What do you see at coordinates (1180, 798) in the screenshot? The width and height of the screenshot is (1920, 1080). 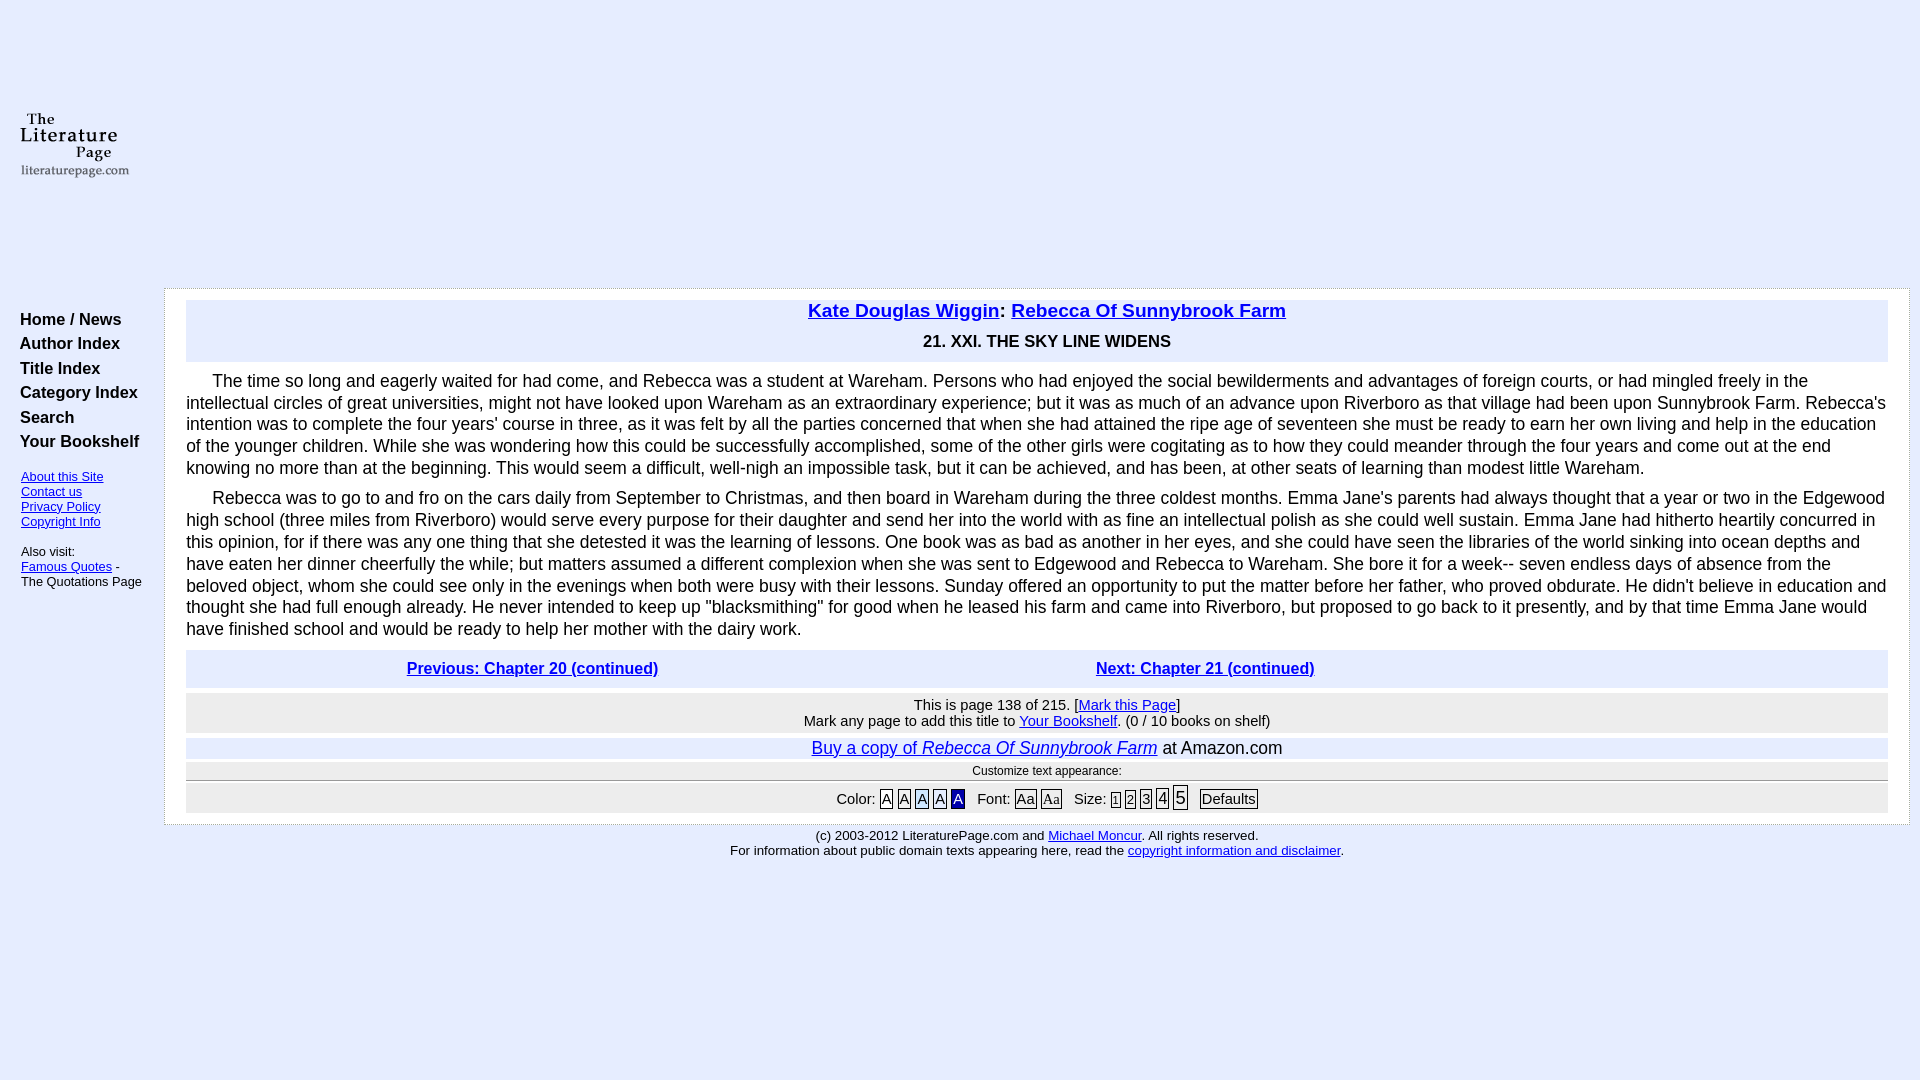 I see `Size 5` at bounding box center [1180, 798].